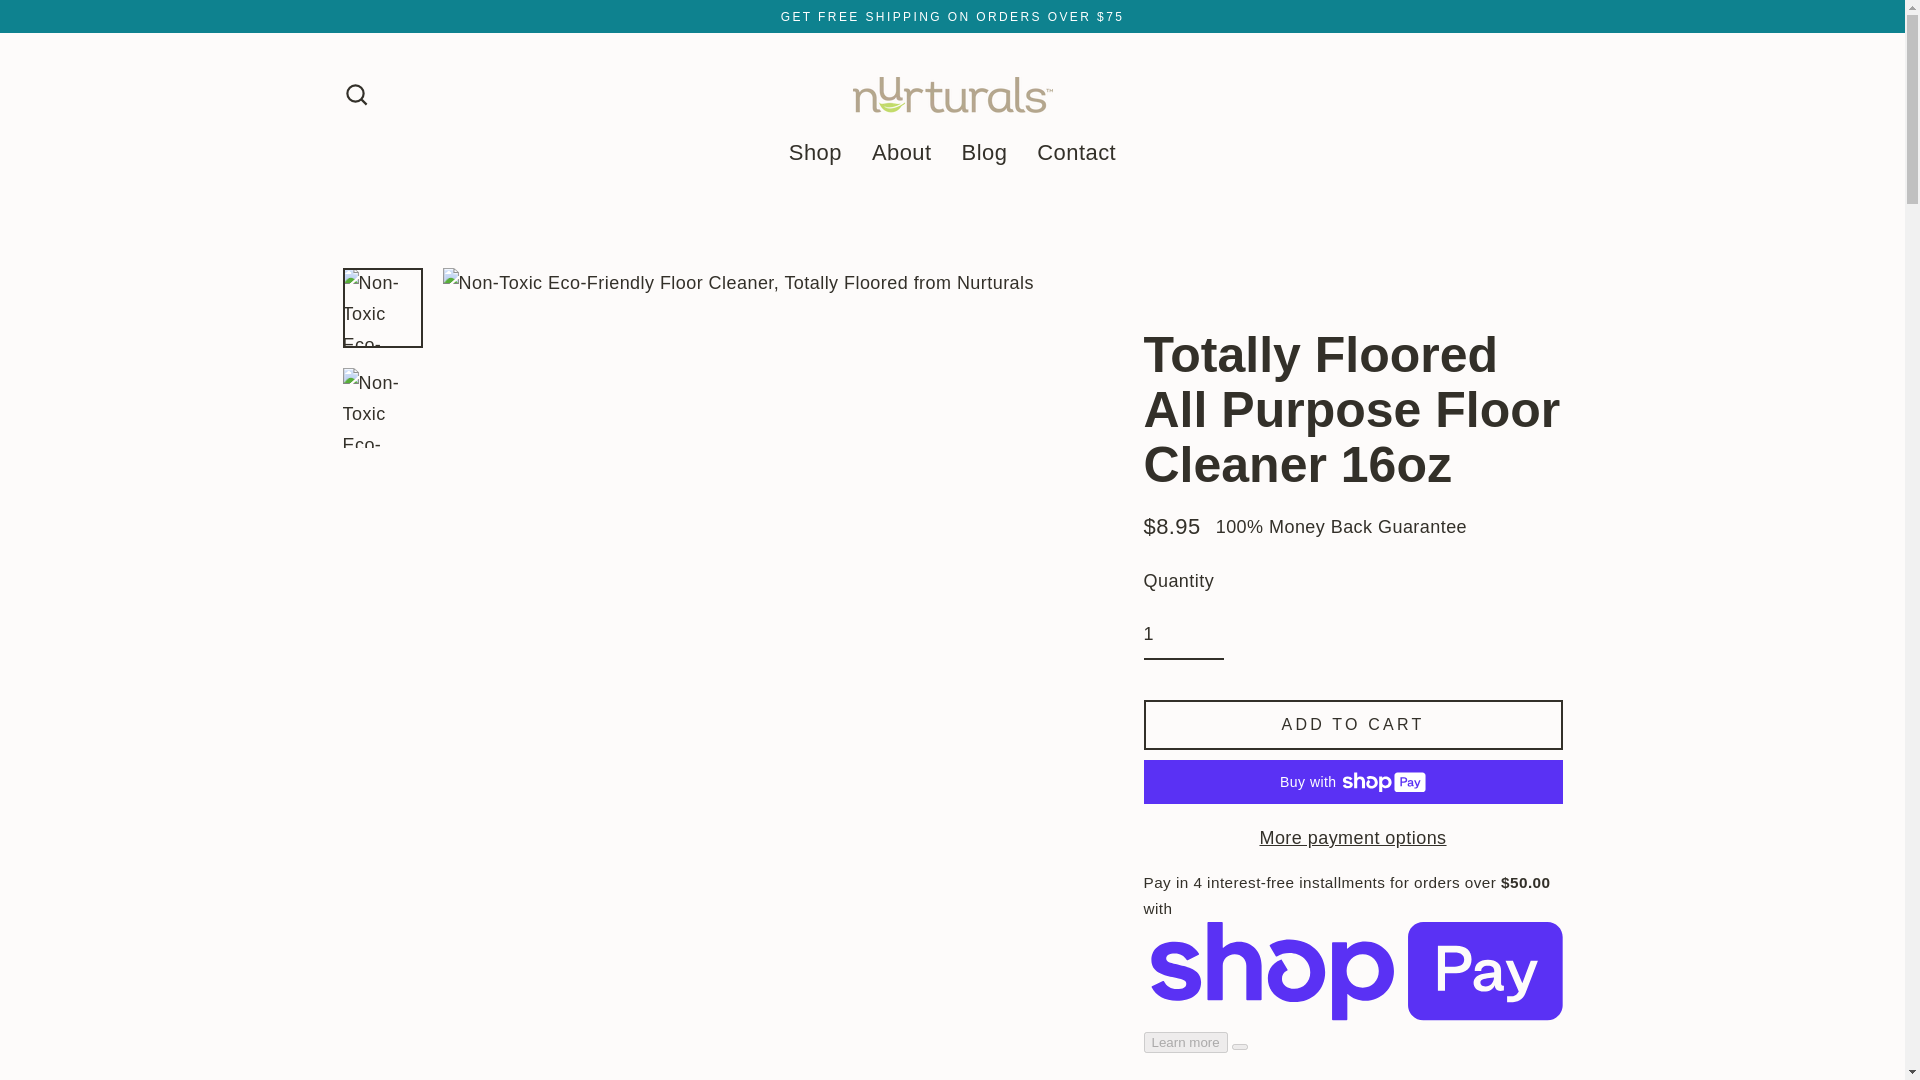 This screenshot has height=1080, width=1920. What do you see at coordinates (984, 152) in the screenshot?
I see `Blog` at bounding box center [984, 152].